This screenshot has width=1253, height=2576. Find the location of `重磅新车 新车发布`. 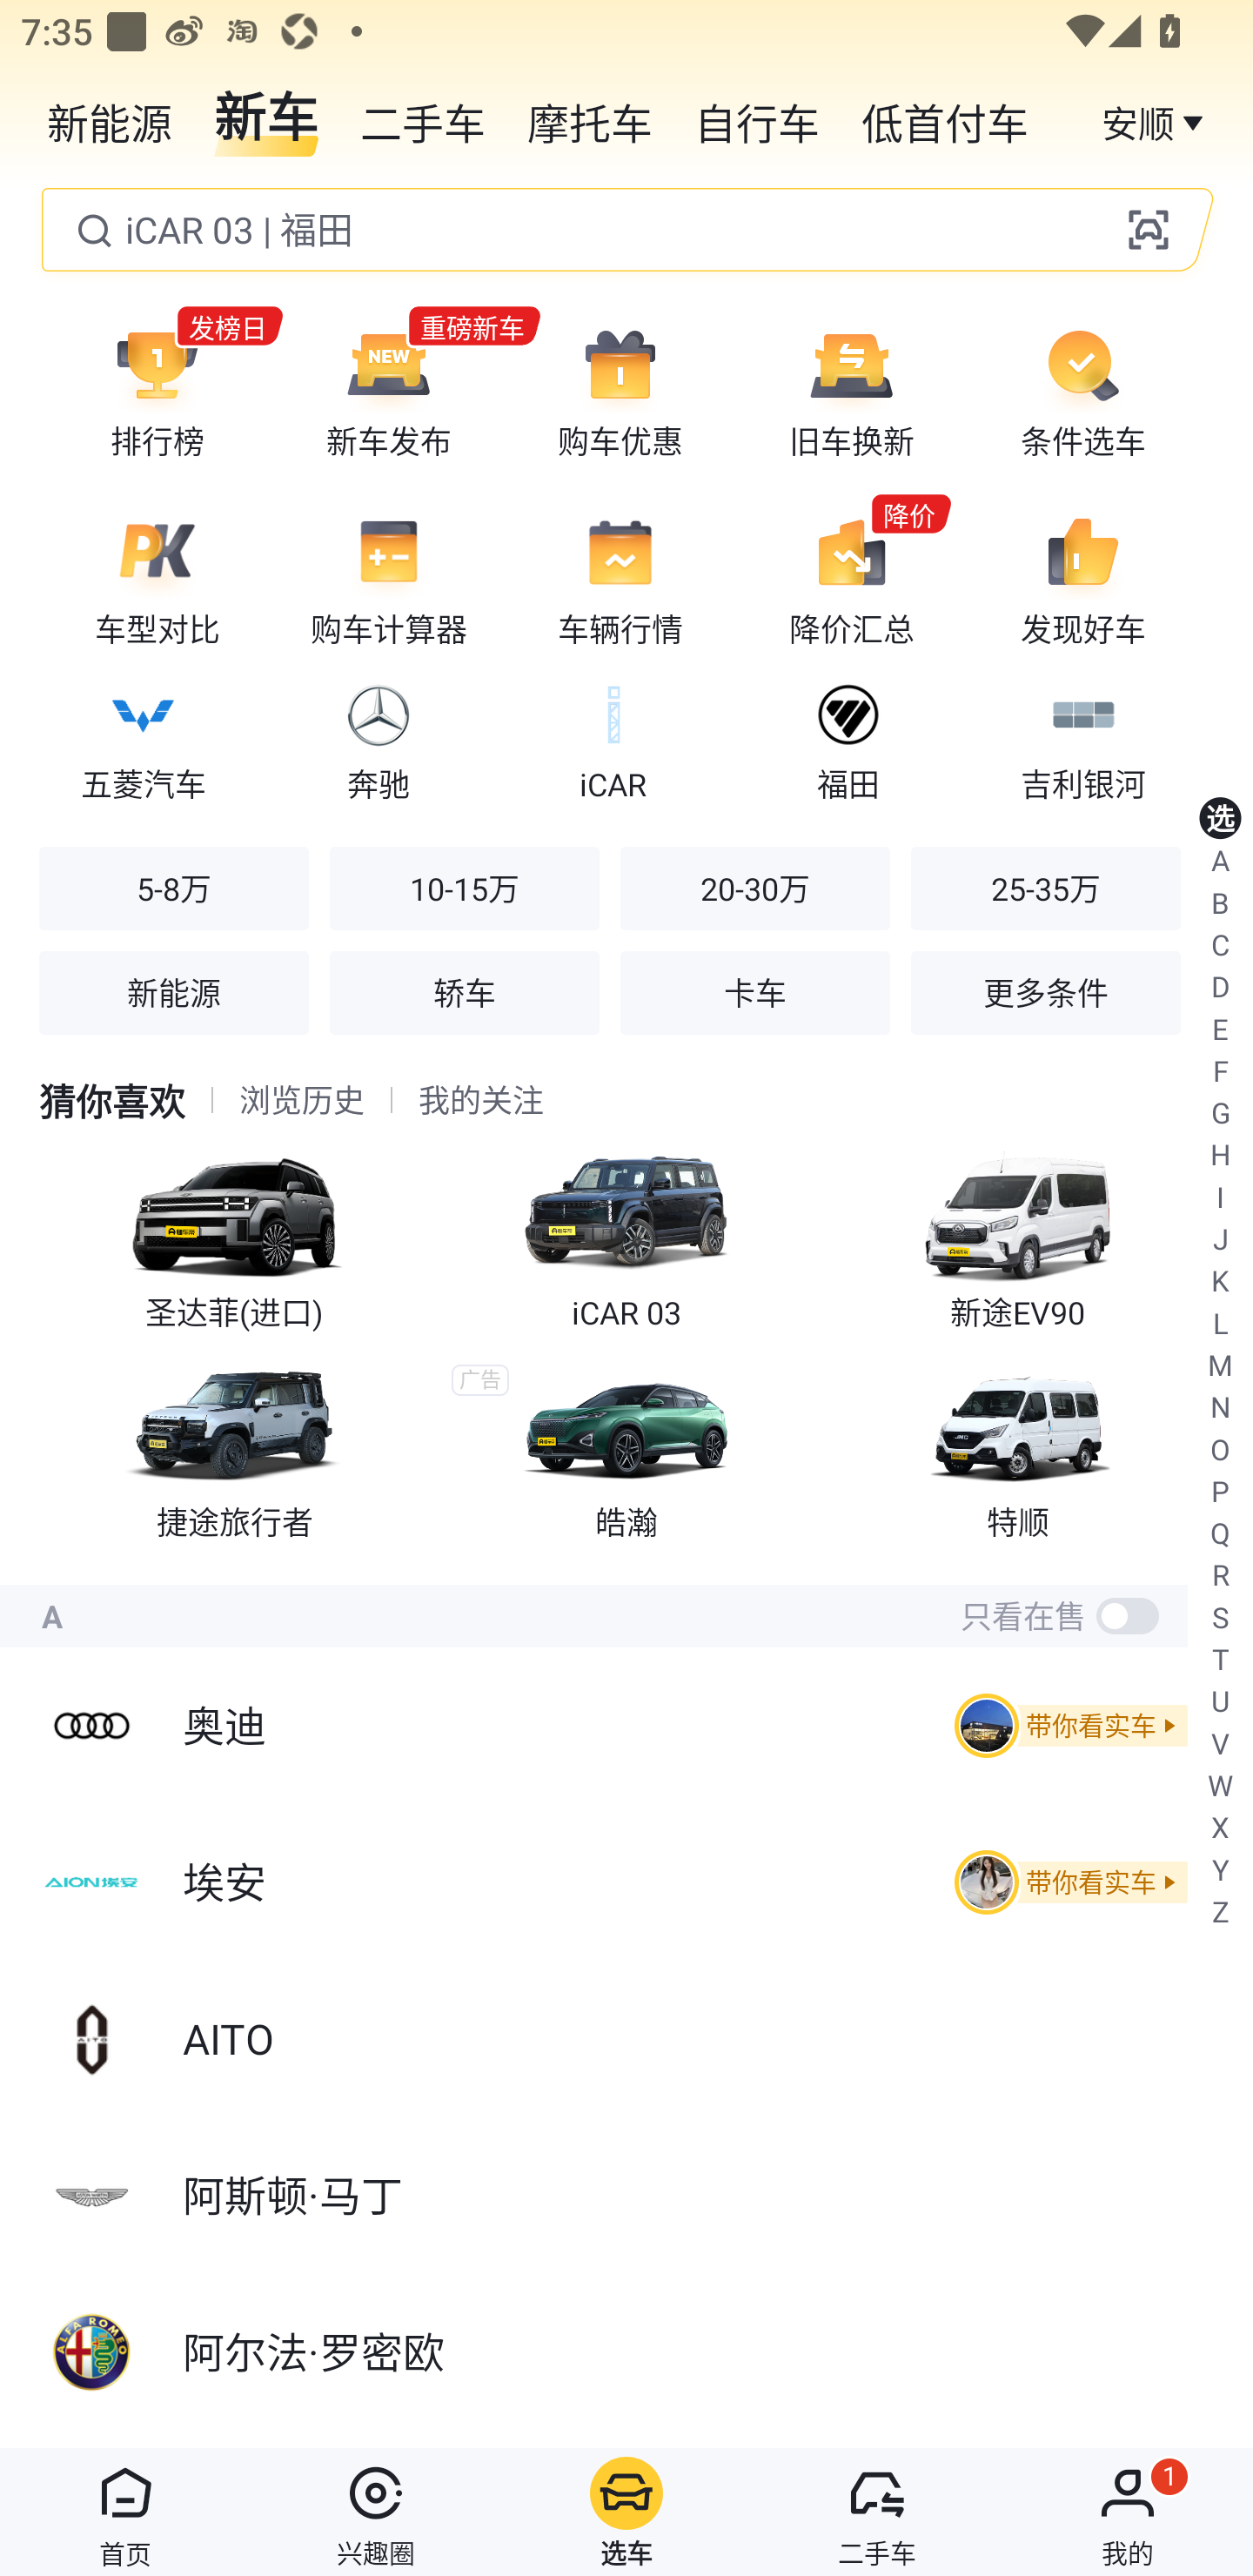

重磅新车 新车发布 is located at coordinates (388, 392).